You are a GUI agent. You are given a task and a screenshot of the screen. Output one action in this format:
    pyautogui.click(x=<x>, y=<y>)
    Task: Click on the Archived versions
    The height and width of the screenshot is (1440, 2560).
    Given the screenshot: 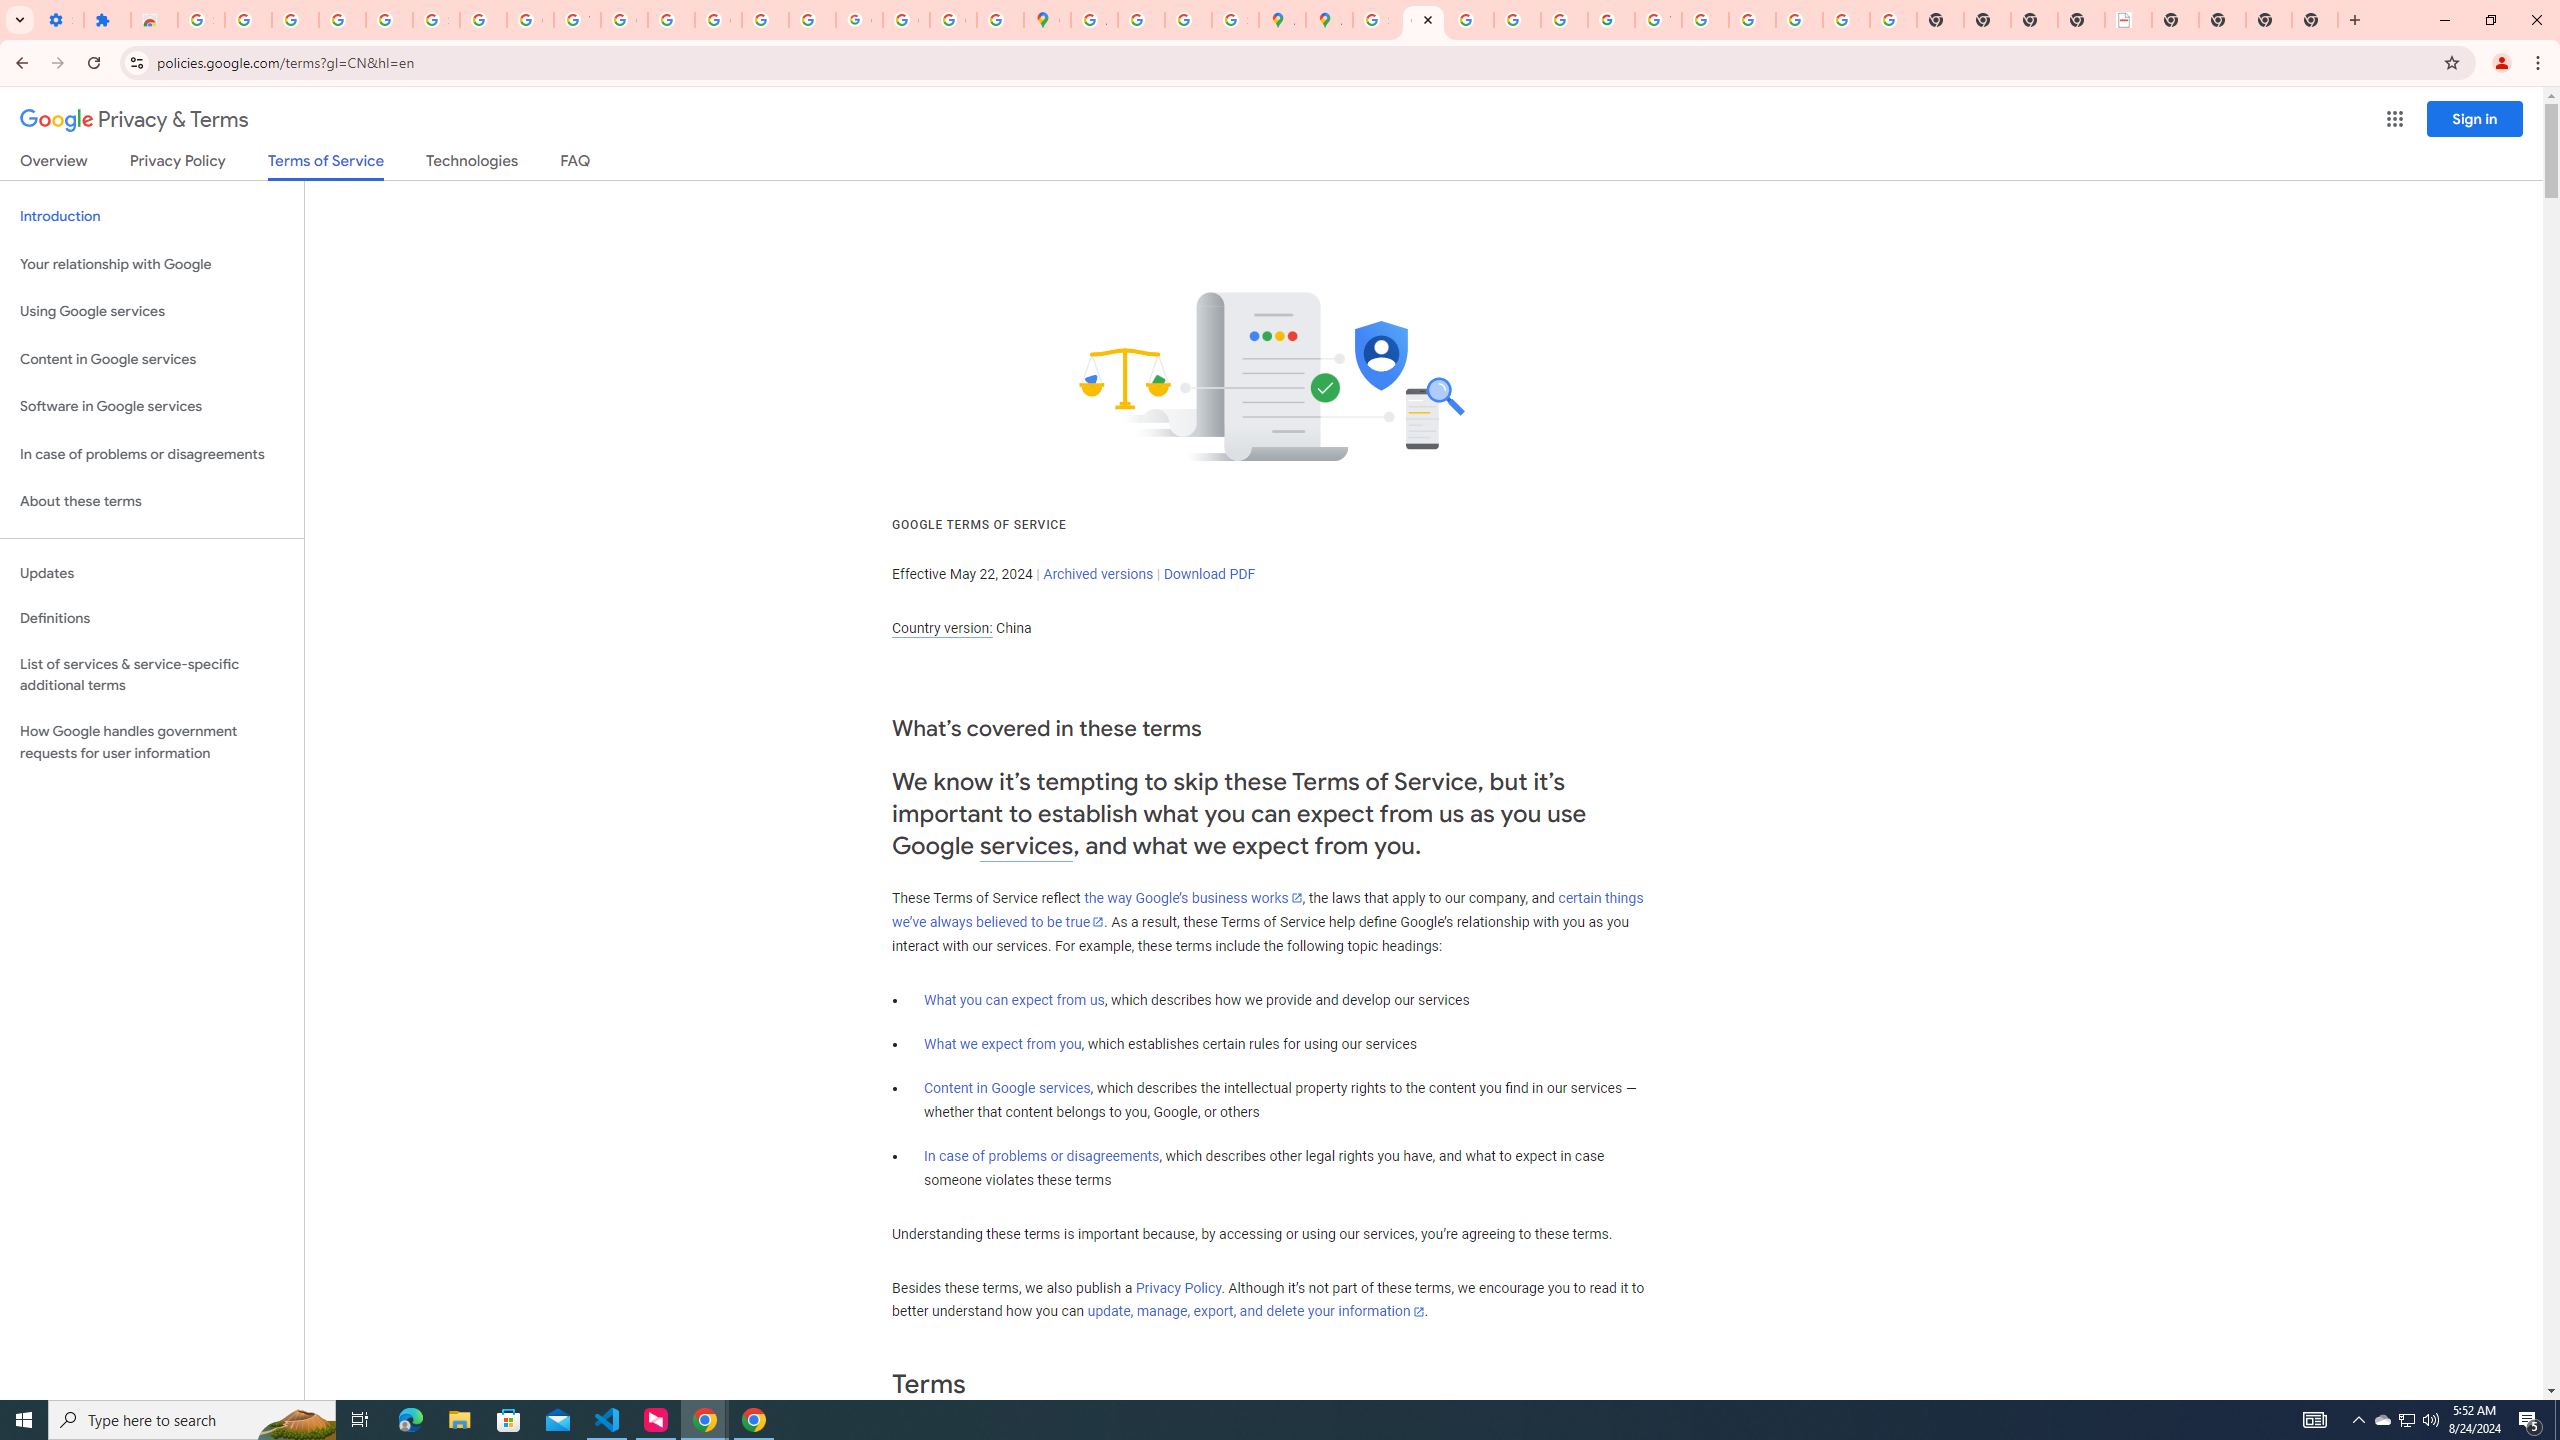 What is the action you would take?
    pyautogui.click(x=1098, y=574)
    